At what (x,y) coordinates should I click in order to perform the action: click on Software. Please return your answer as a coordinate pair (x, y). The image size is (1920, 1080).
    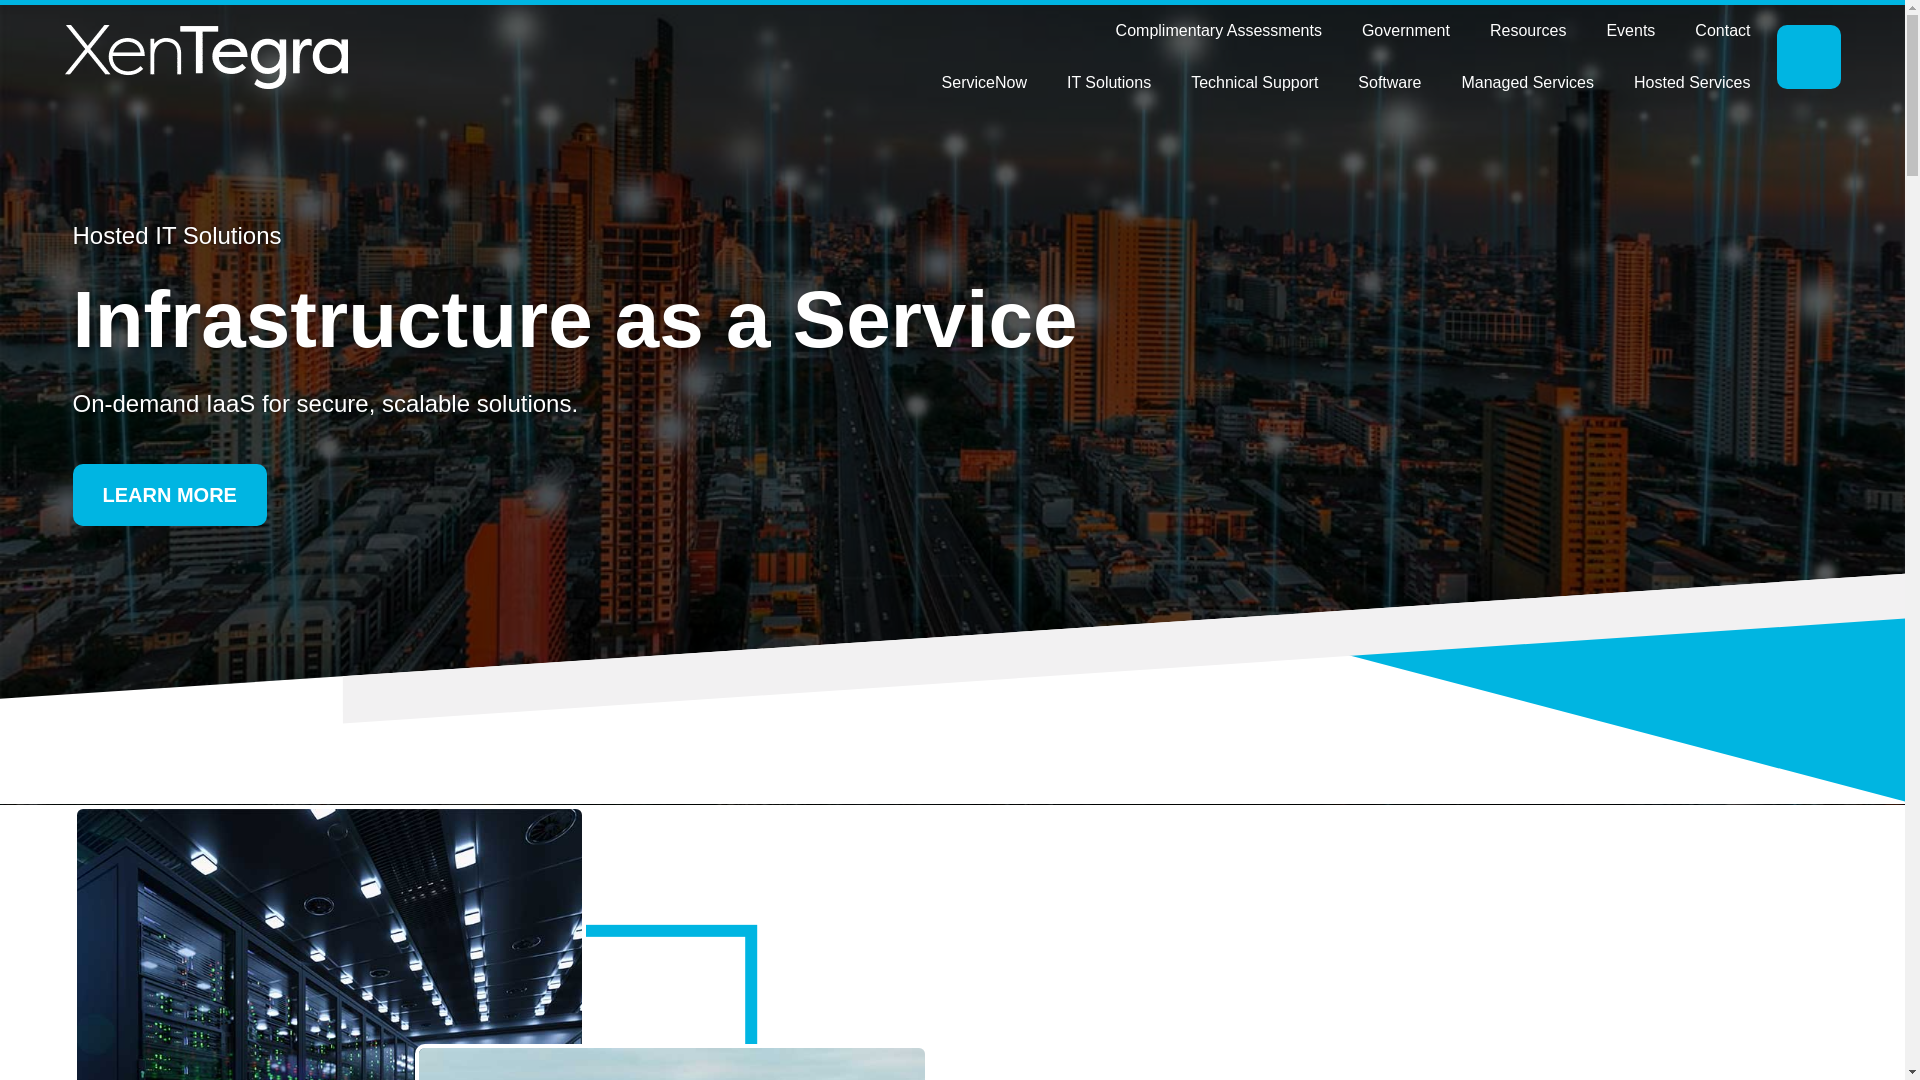
    Looking at the image, I should click on (1390, 83).